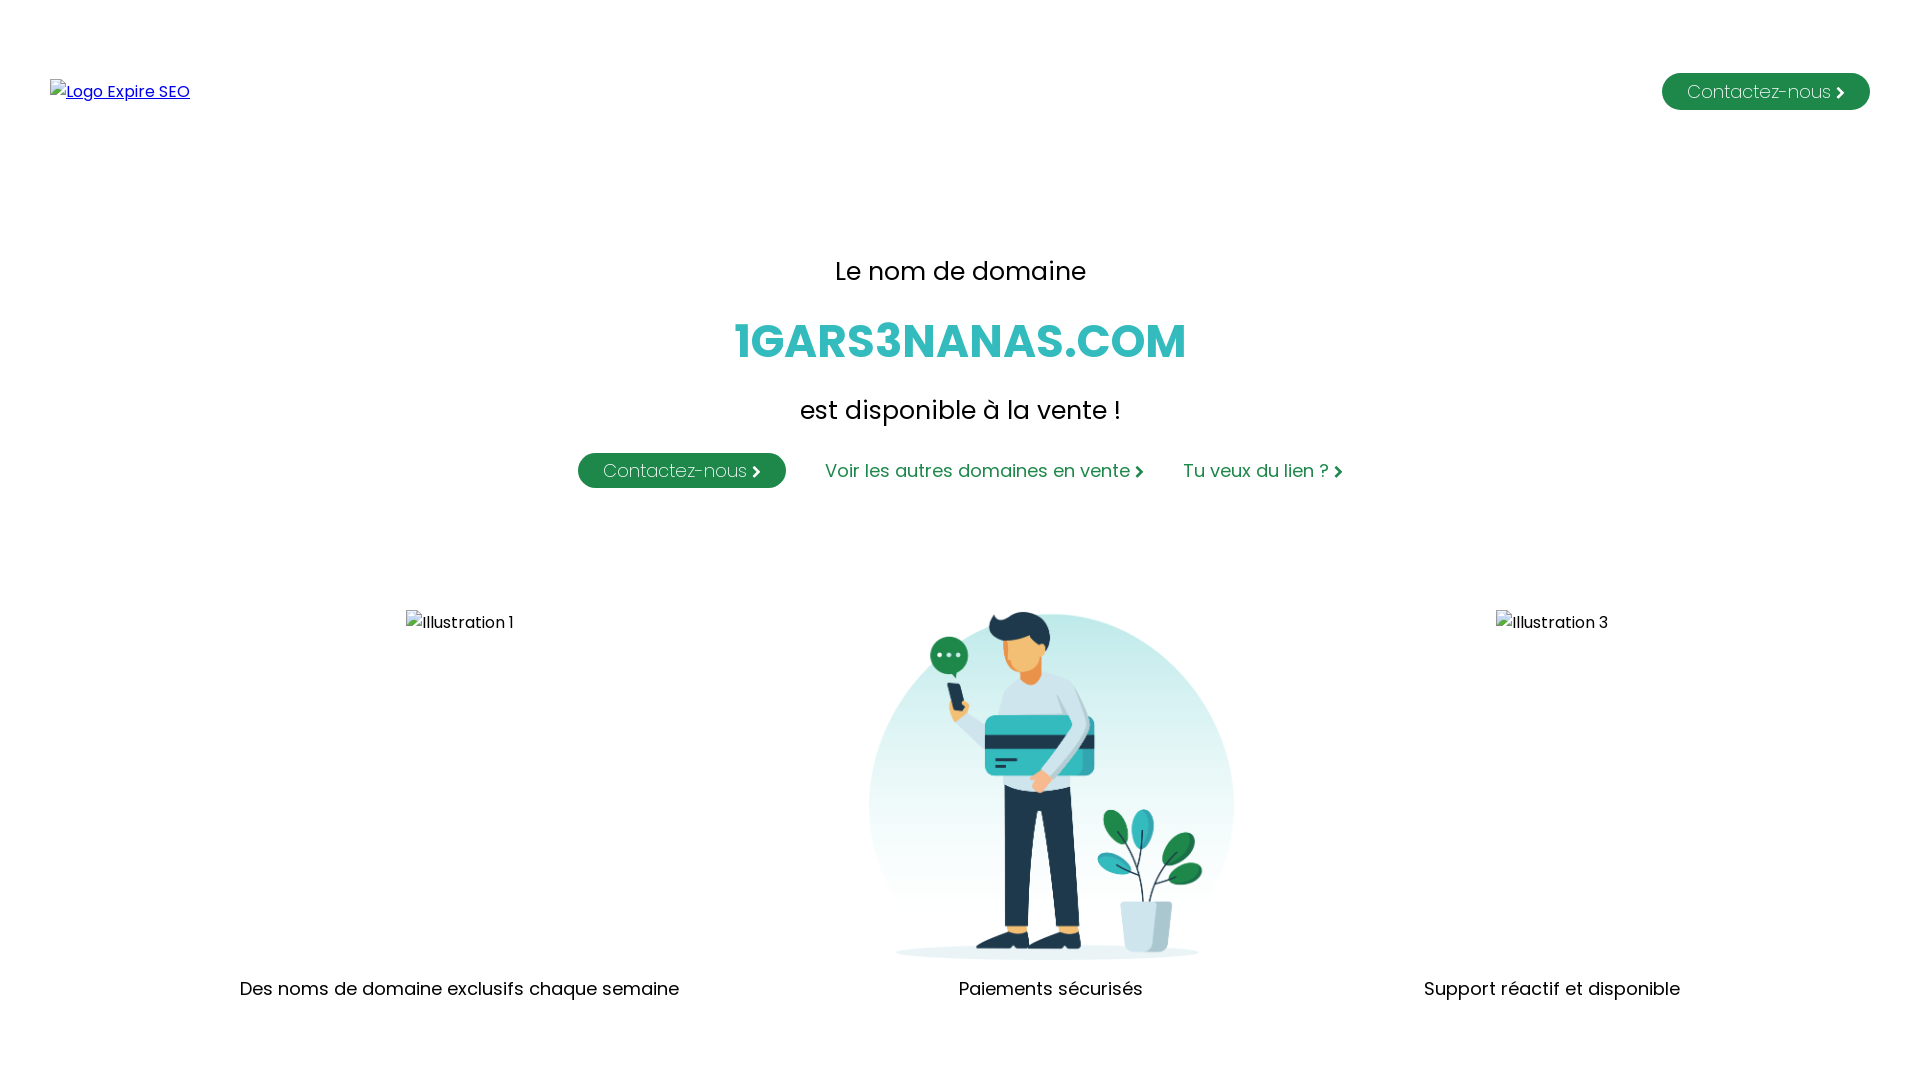 The height and width of the screenshot is (1080, 1920). Describe the element at coordinates (1246, 470) in the screenshot. I see `Tu veux du lien ?` at that location.